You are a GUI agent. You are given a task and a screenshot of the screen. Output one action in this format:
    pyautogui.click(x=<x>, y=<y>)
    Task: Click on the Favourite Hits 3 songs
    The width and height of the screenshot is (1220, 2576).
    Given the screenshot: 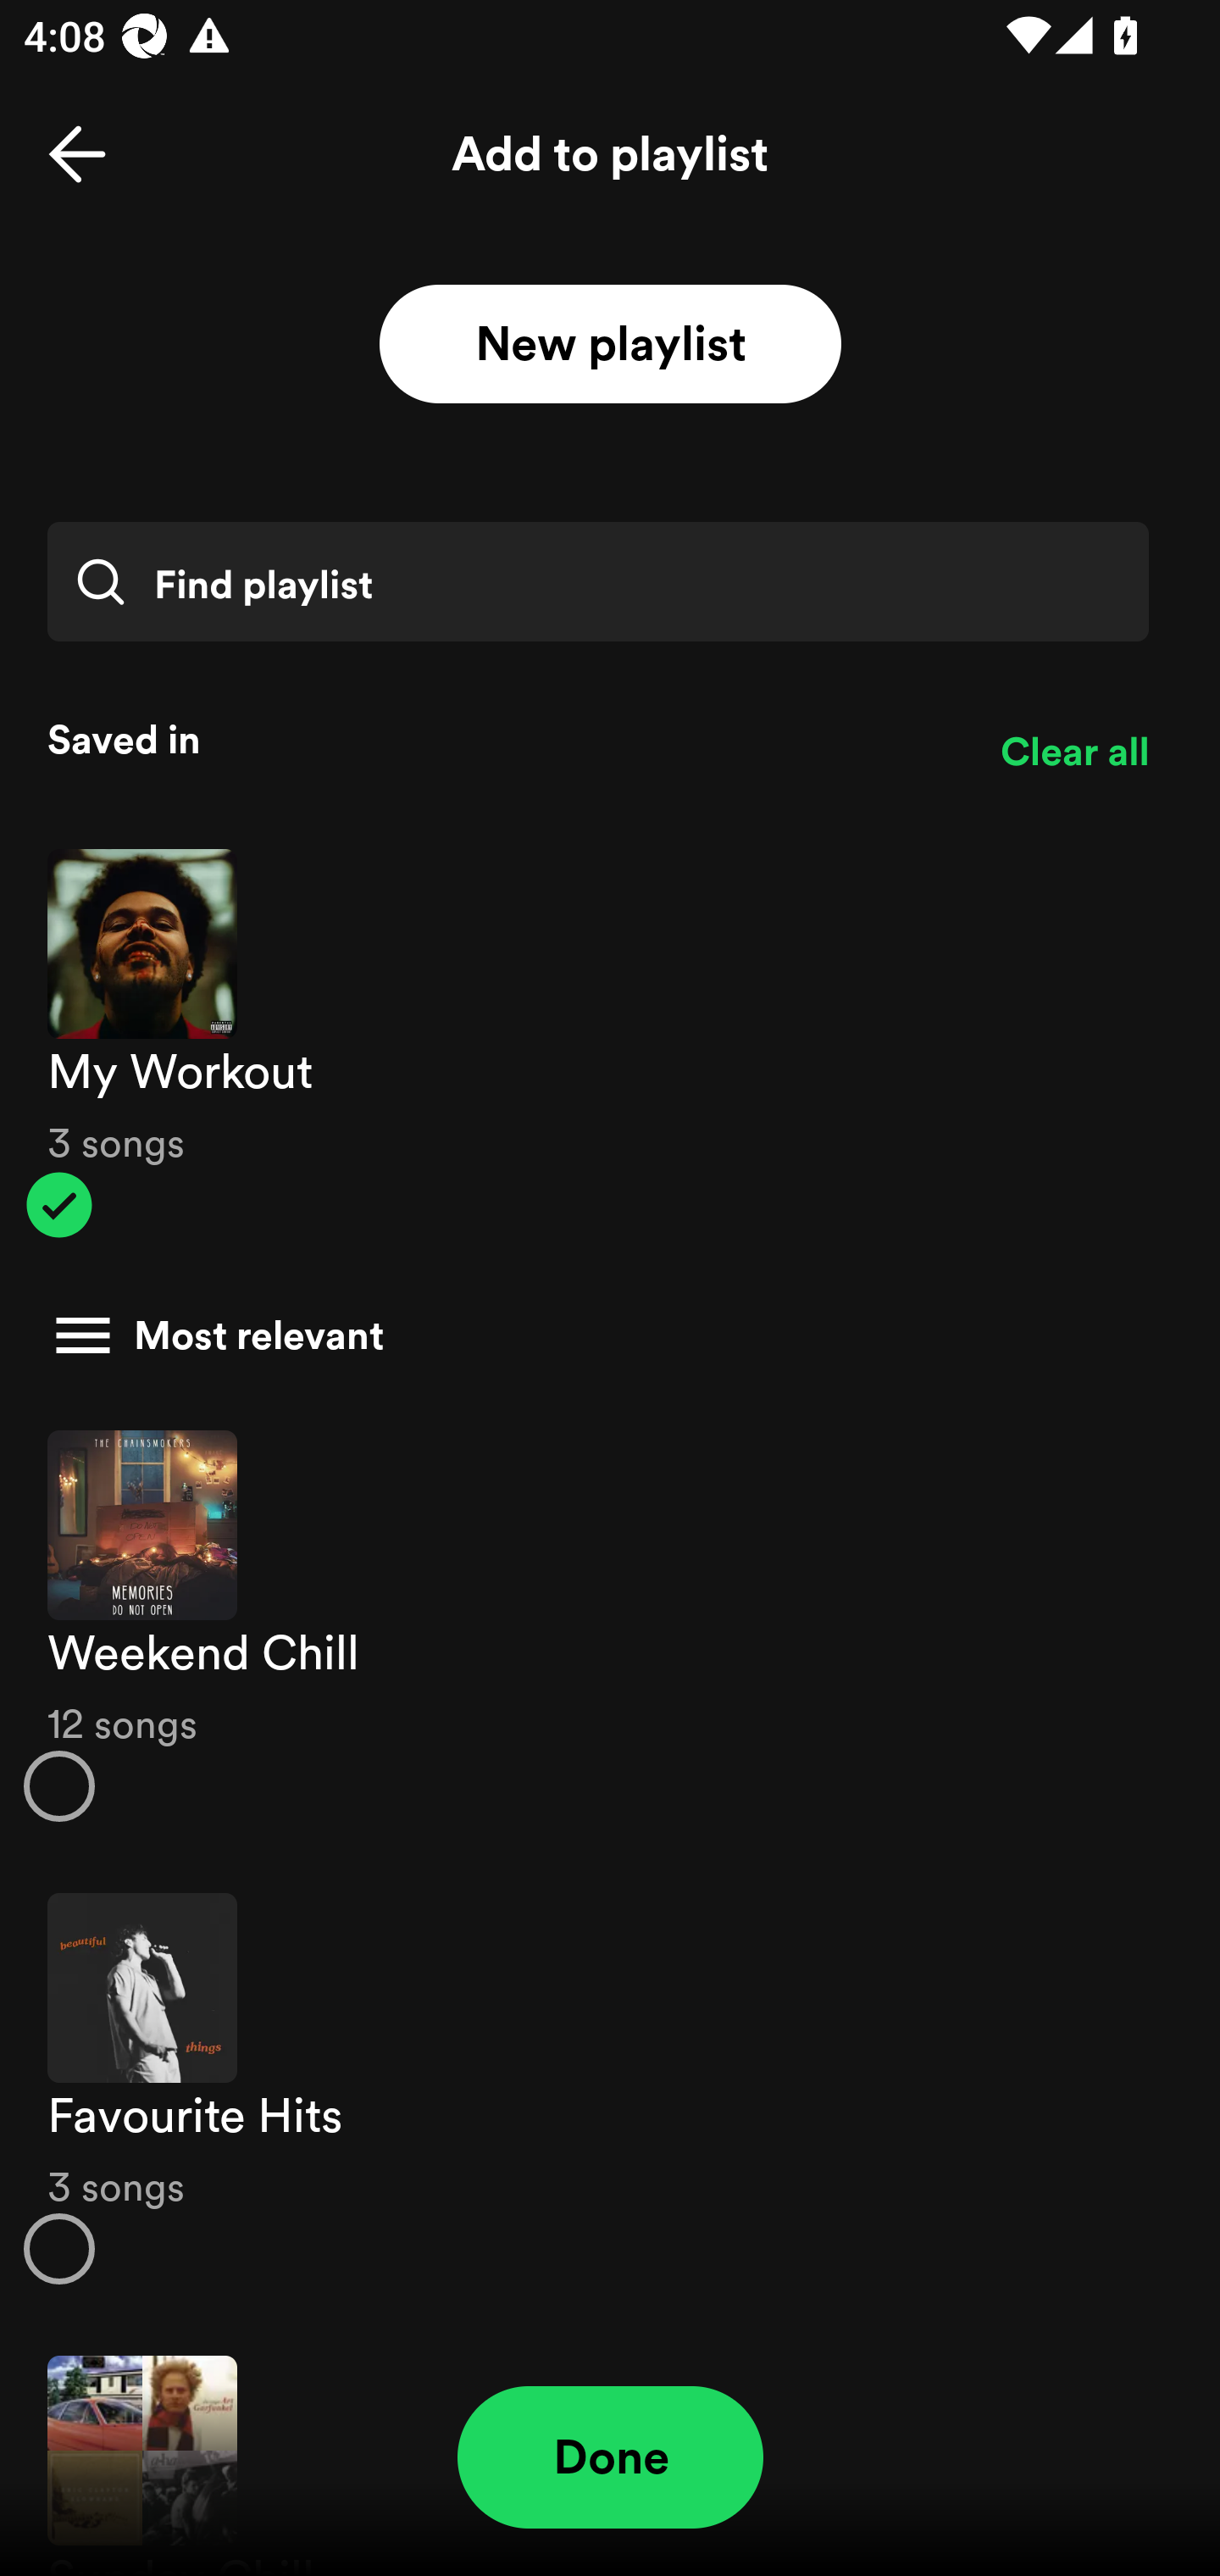 What is the action you would take?
    pyautogui.click(x=610, y=2089)
    